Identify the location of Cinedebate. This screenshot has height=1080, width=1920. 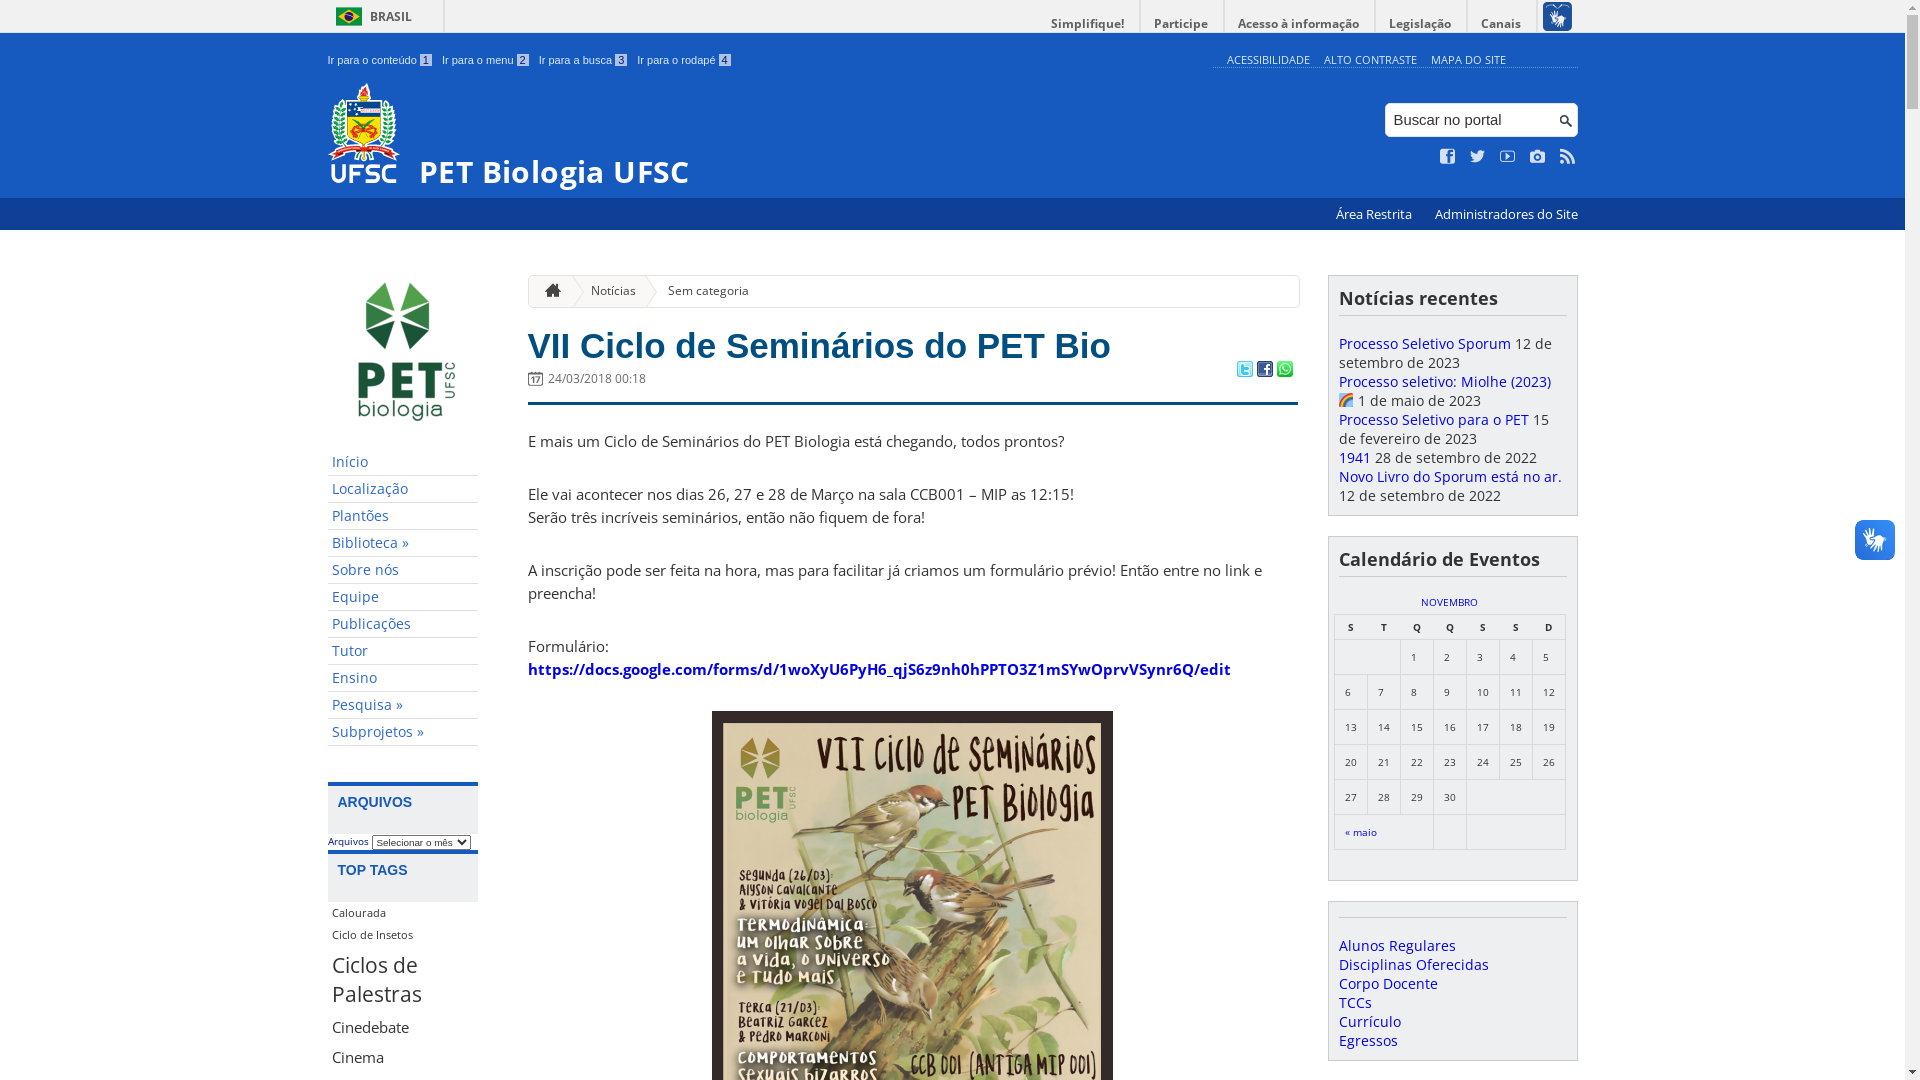
(403, 1027).